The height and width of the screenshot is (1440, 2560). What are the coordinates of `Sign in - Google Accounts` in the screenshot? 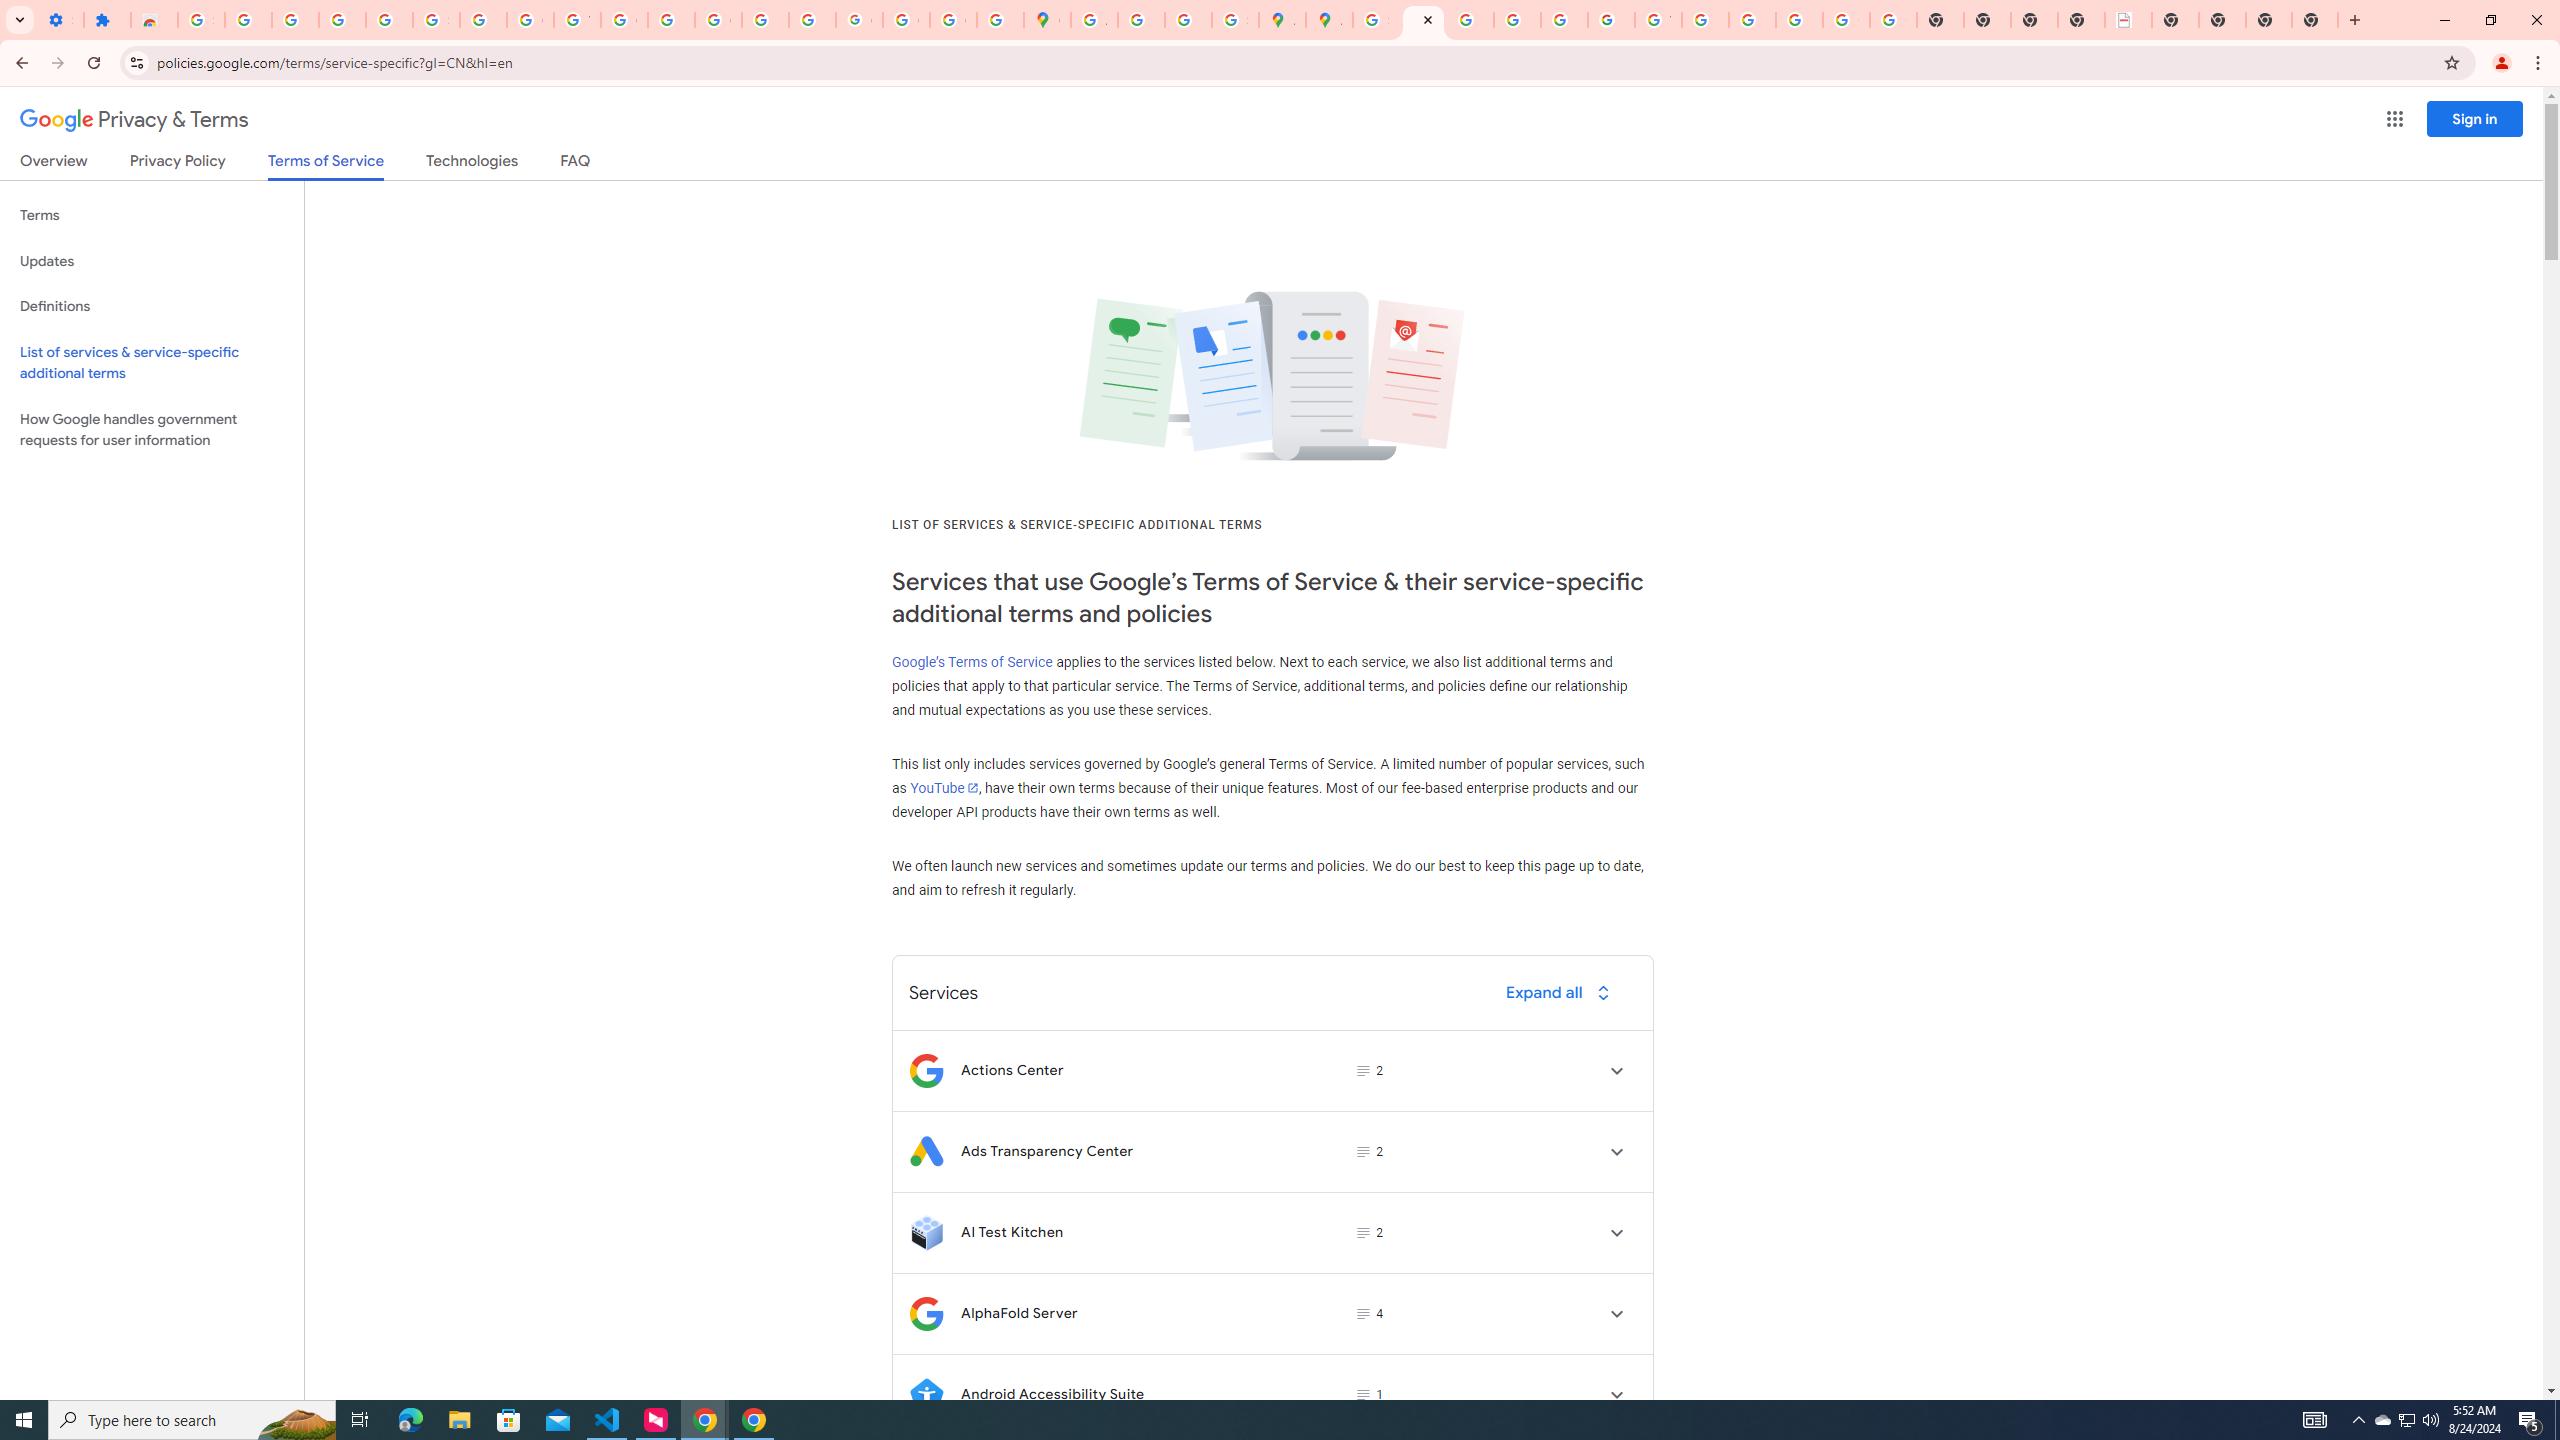 It's located at (200, 20).